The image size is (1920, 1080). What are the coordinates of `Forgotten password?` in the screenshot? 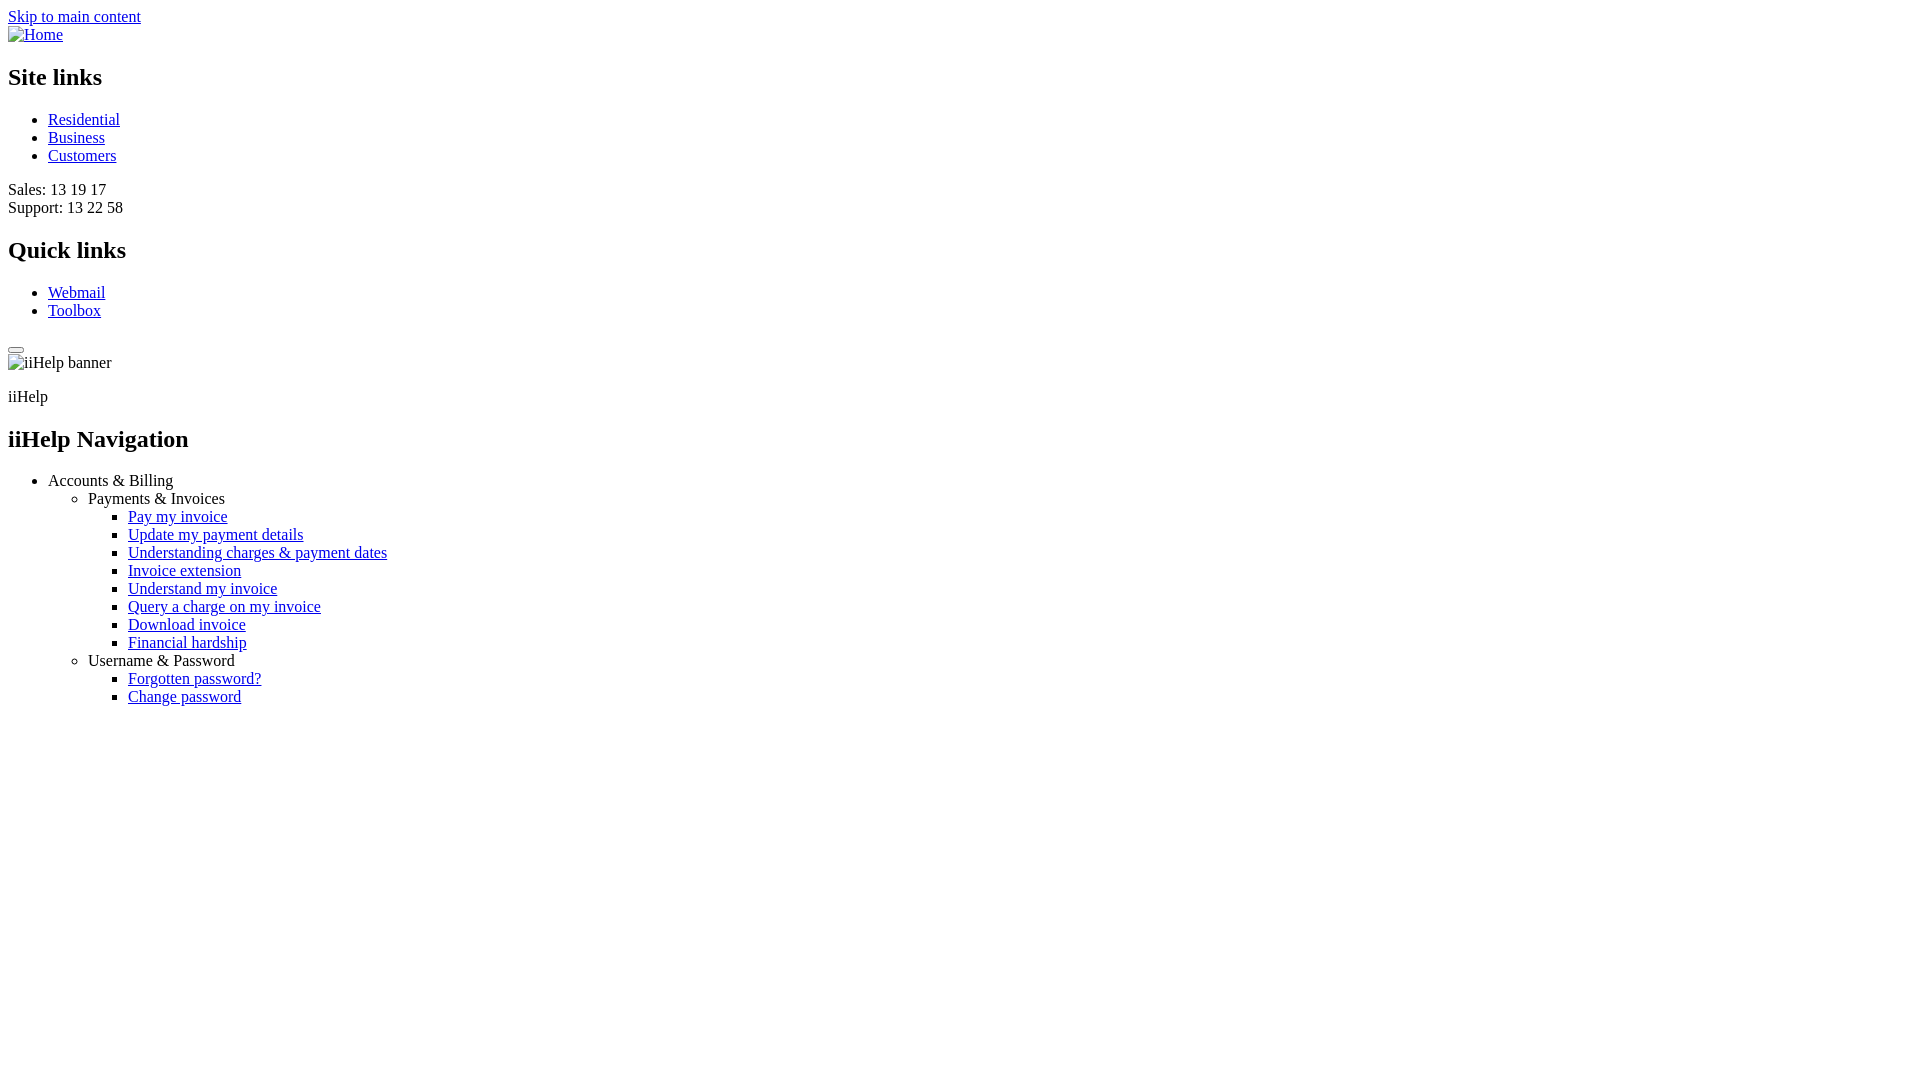 It's located at (194, 678).